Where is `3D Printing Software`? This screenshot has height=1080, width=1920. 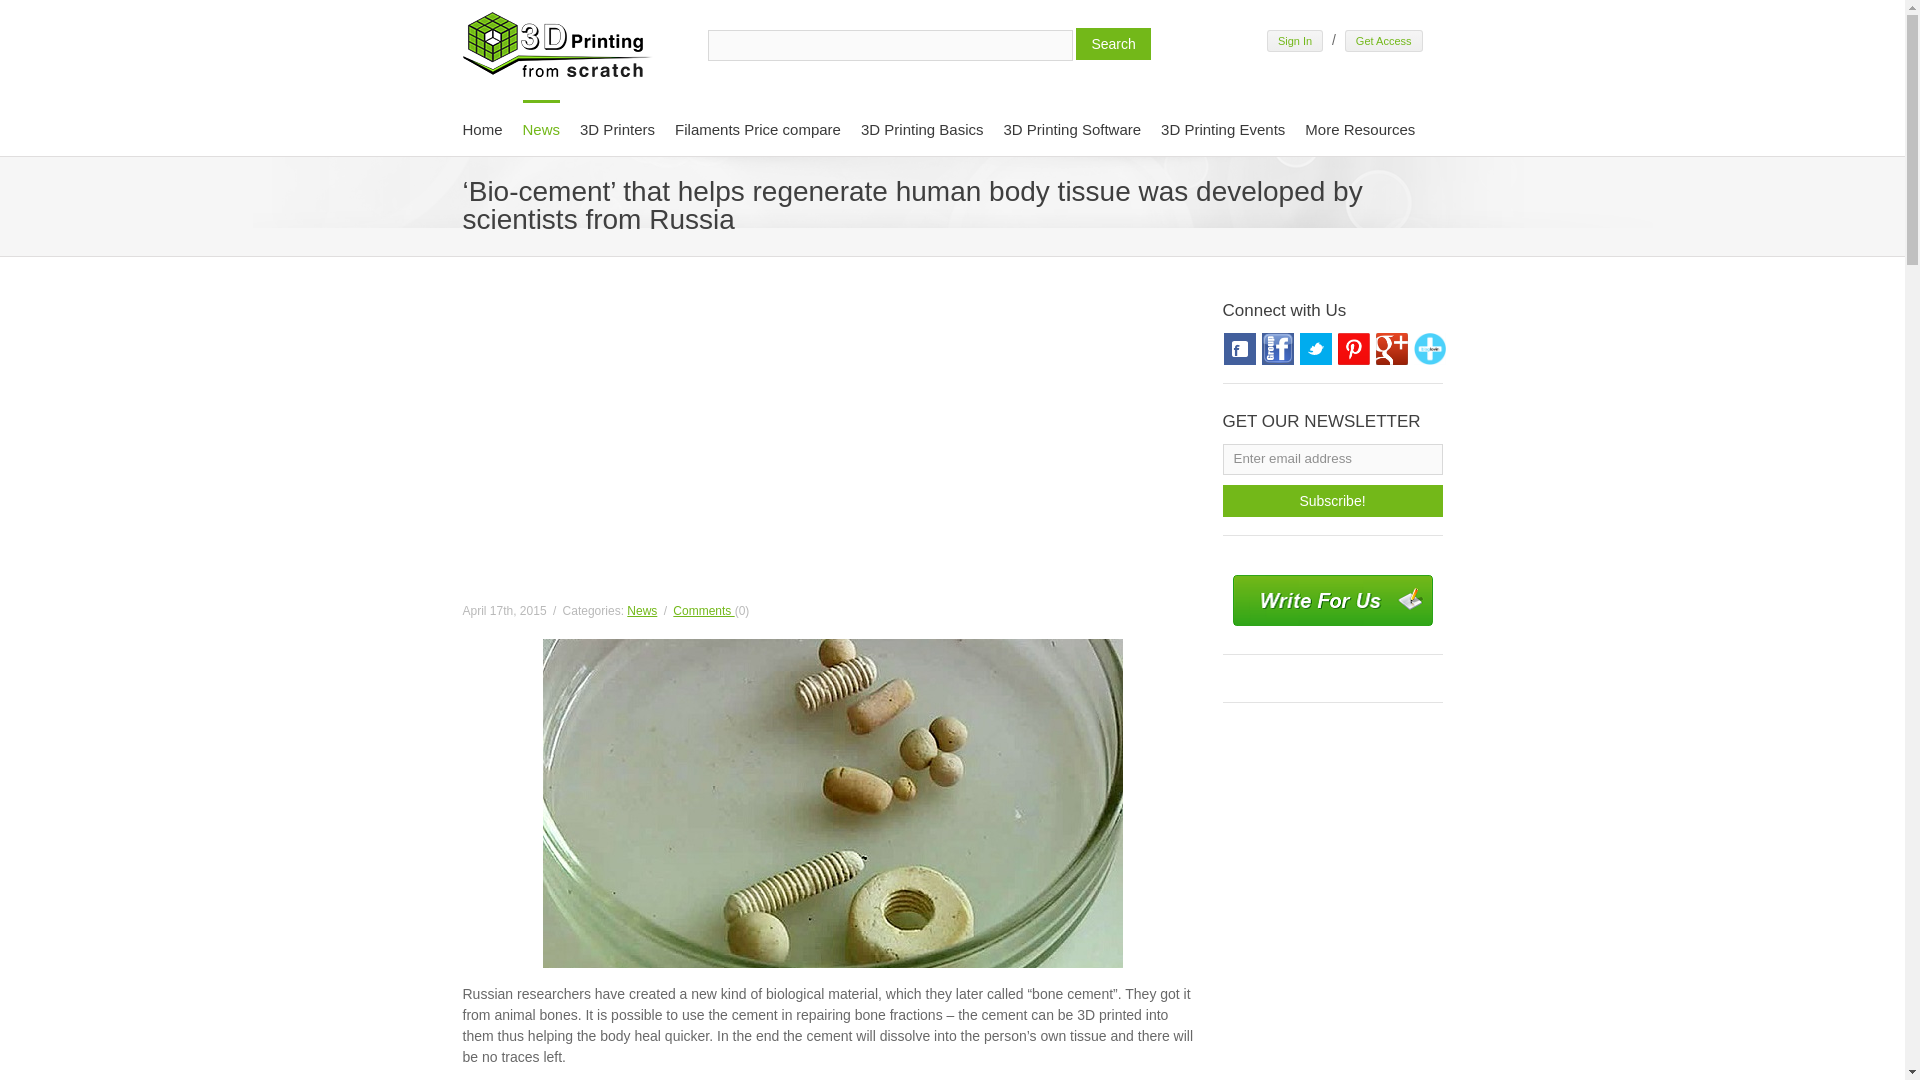 3D Printing Software is located at coordinates (1073, 128).